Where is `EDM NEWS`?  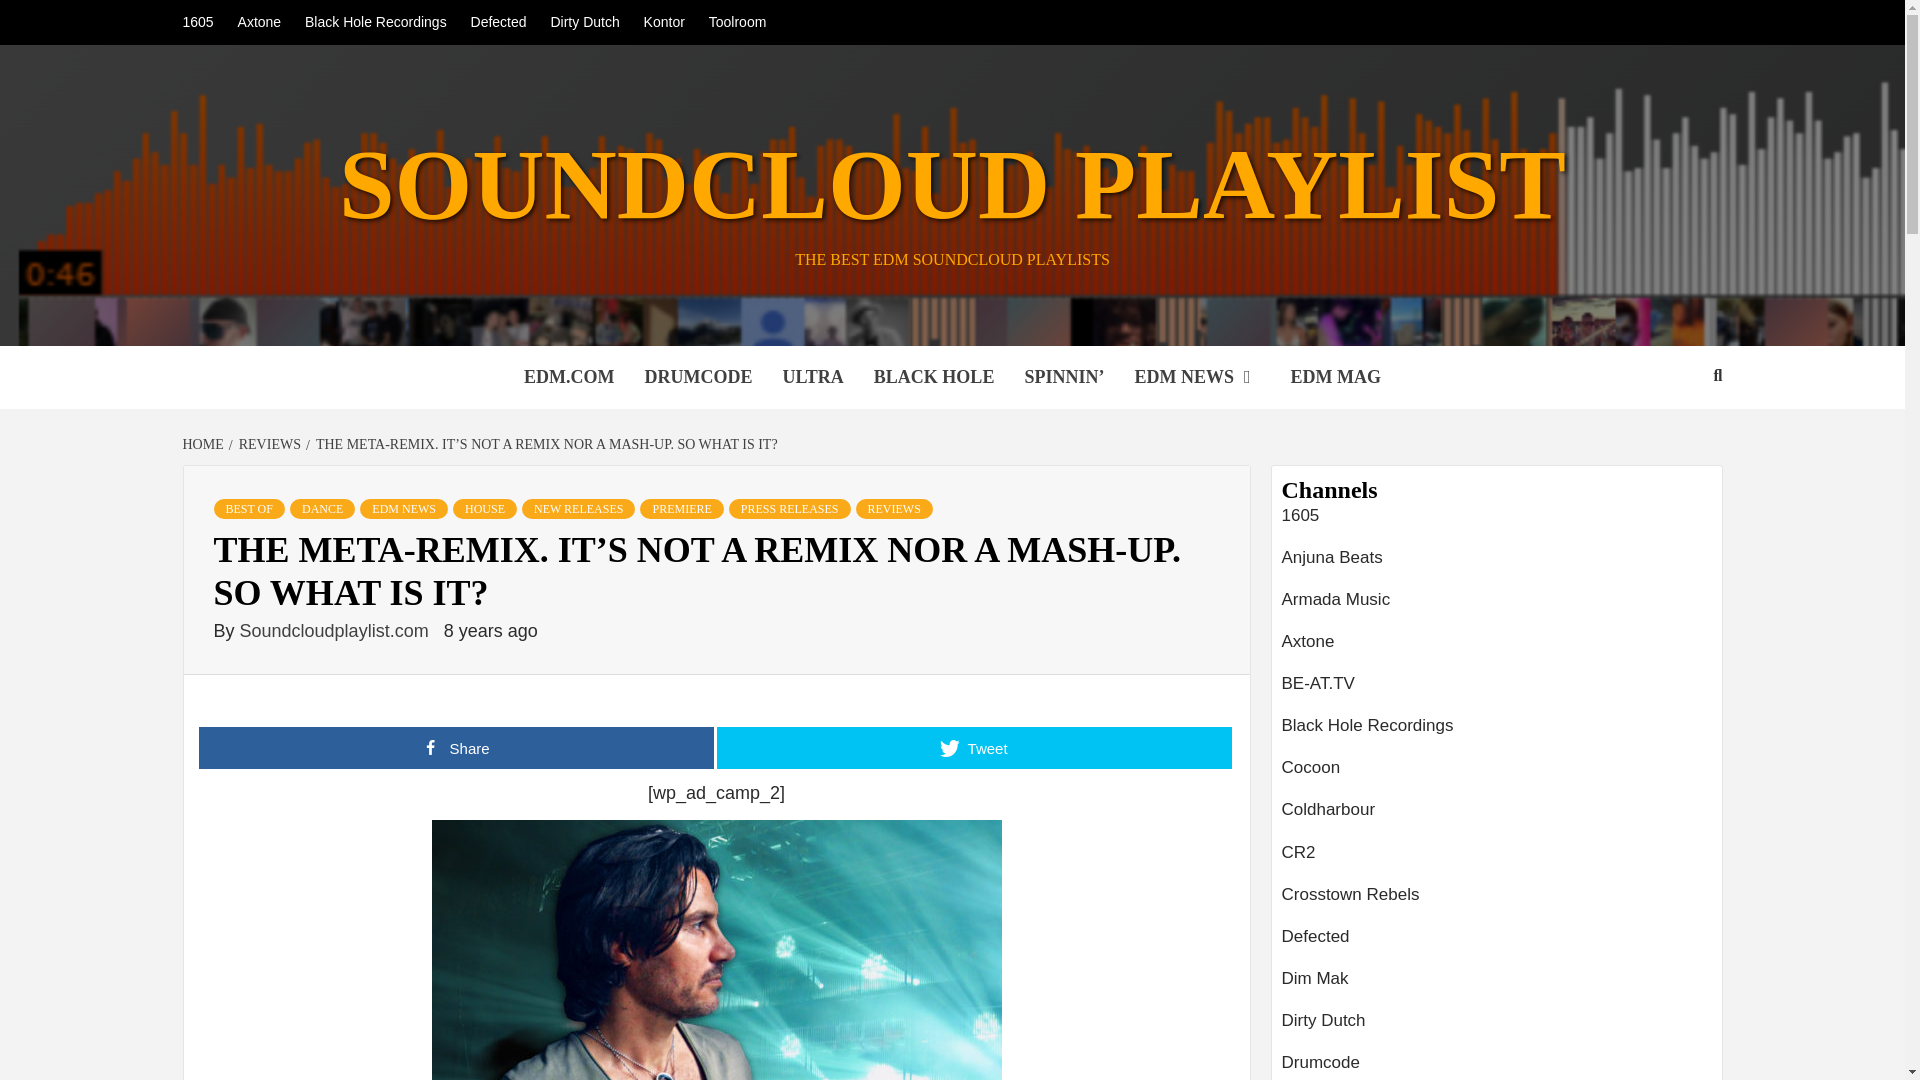 EDM NEWS is located at coordinates (404, 508).